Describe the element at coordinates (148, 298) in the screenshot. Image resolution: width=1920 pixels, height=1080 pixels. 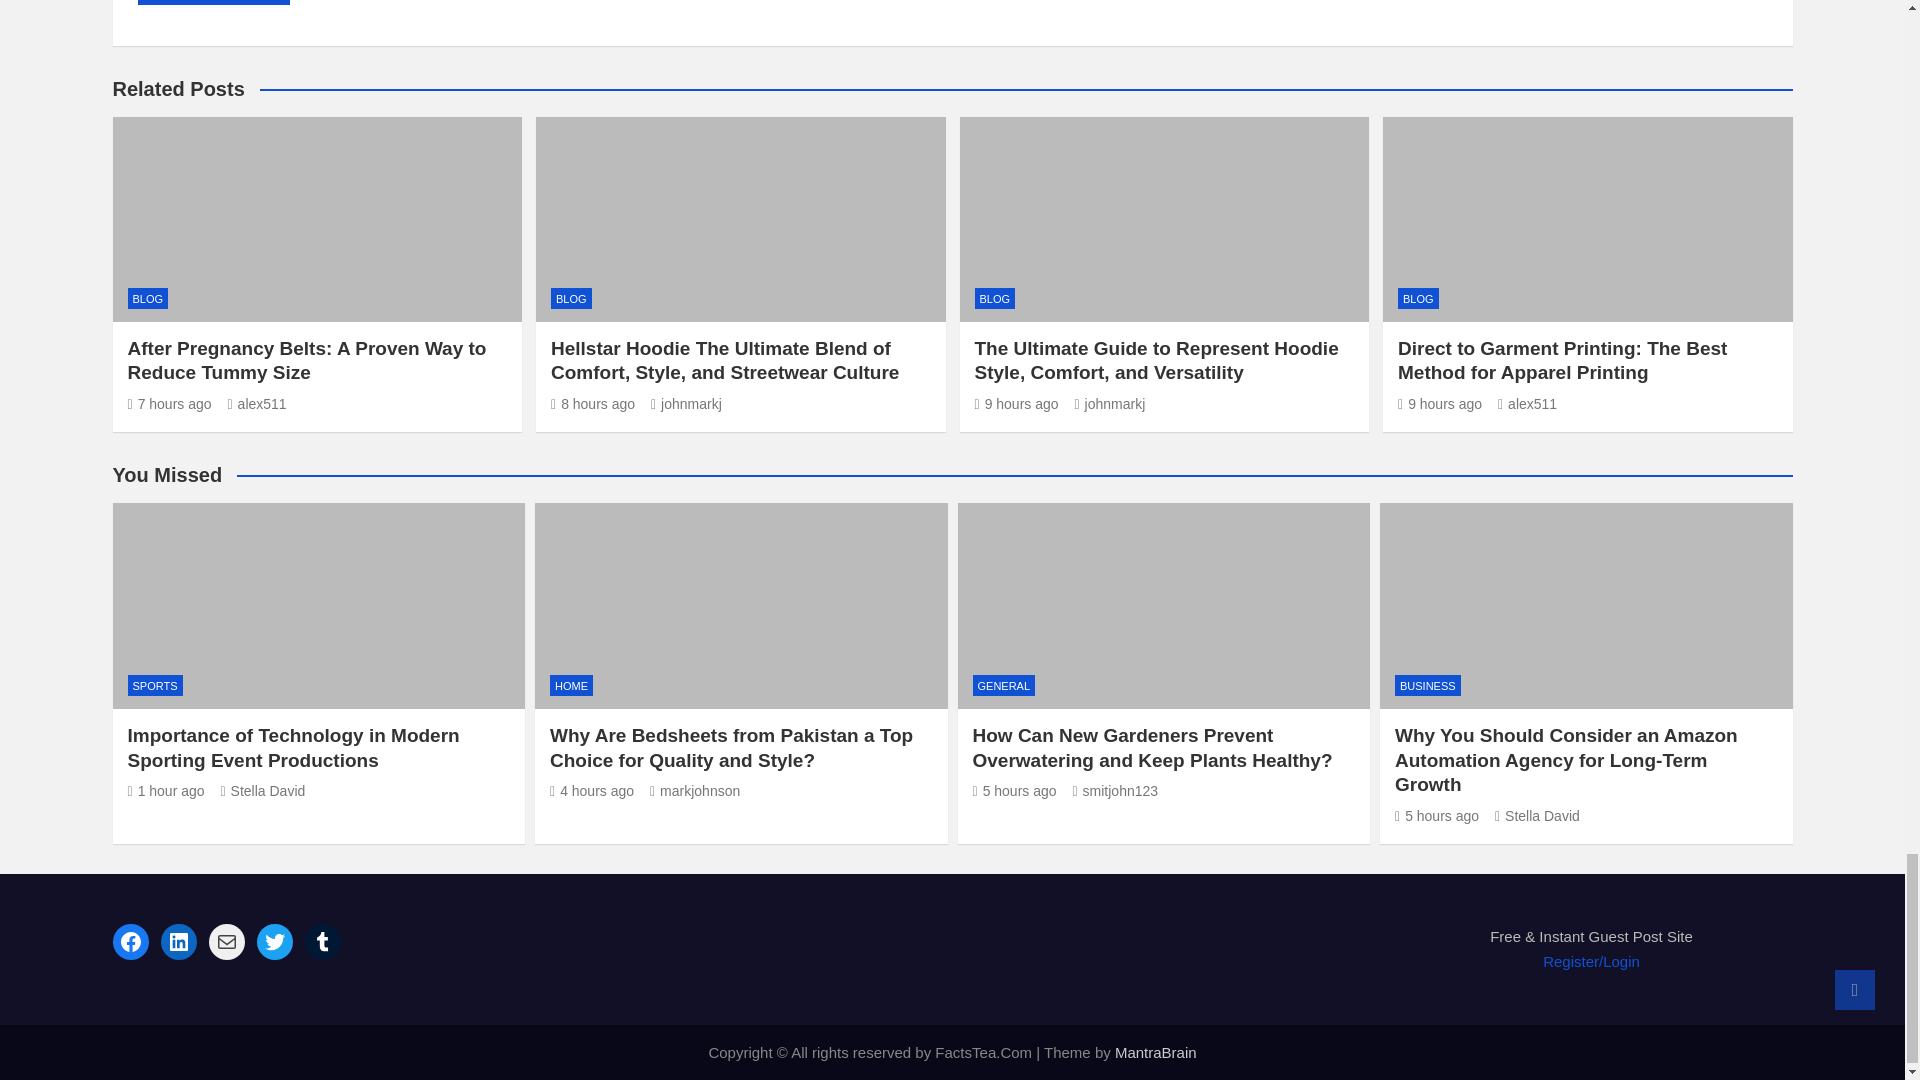
I see `BLOG` at that location.